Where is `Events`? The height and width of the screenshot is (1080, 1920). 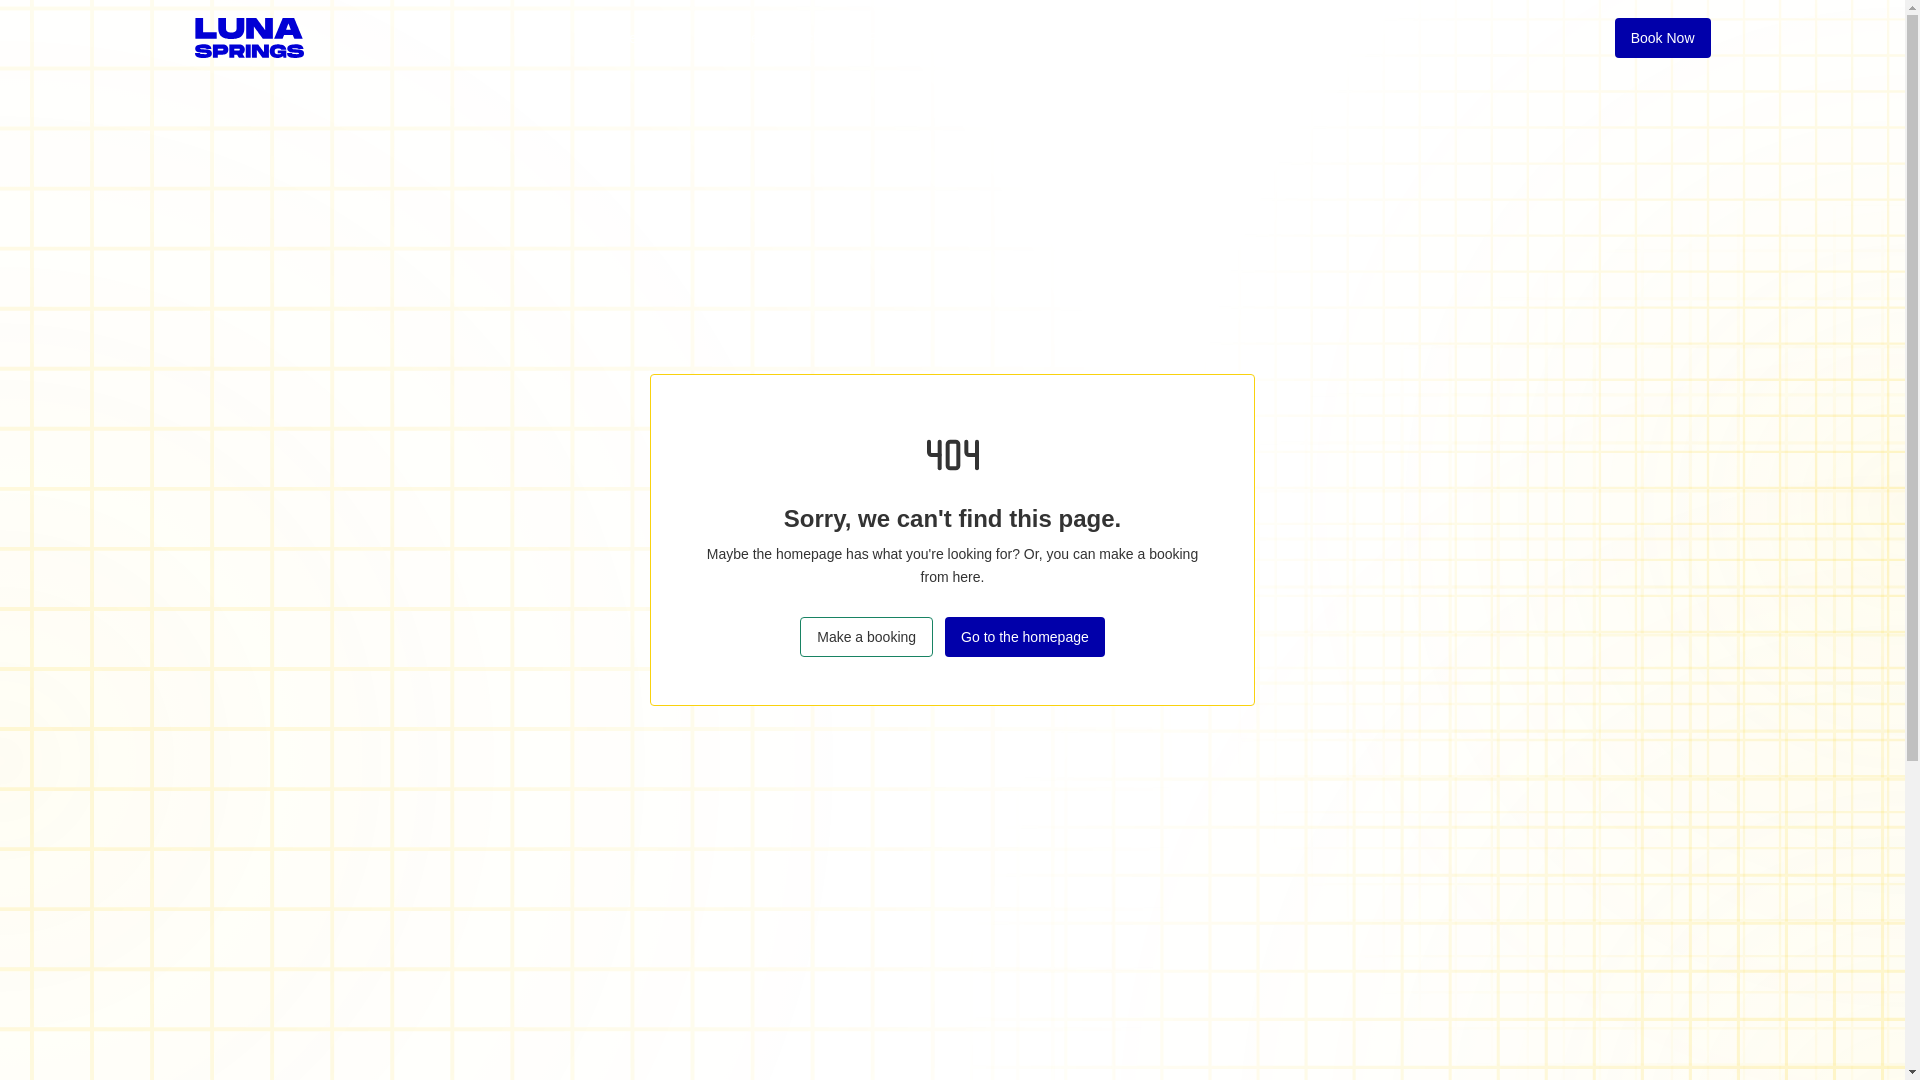
Events is located at coordinates (634, 38).